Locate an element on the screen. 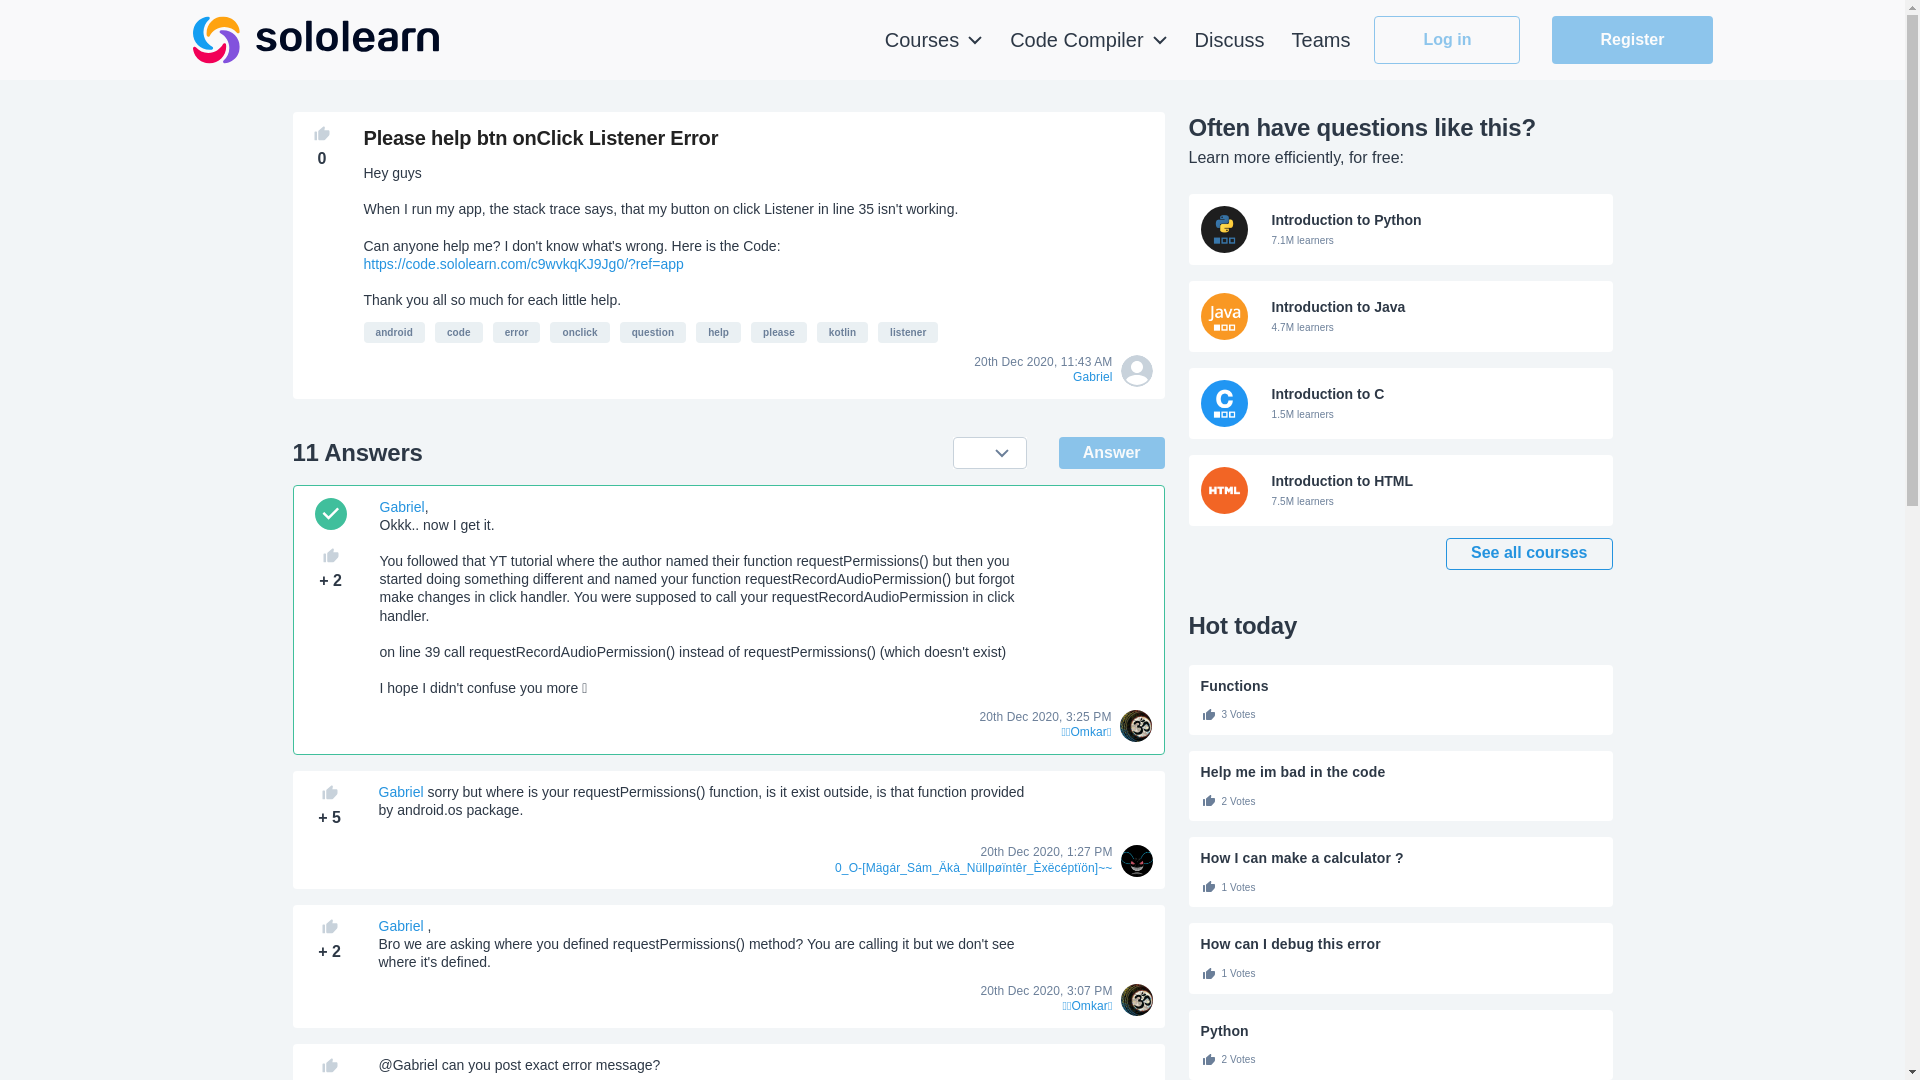  Introduction to HTML is located at coordinates (1400, 490).